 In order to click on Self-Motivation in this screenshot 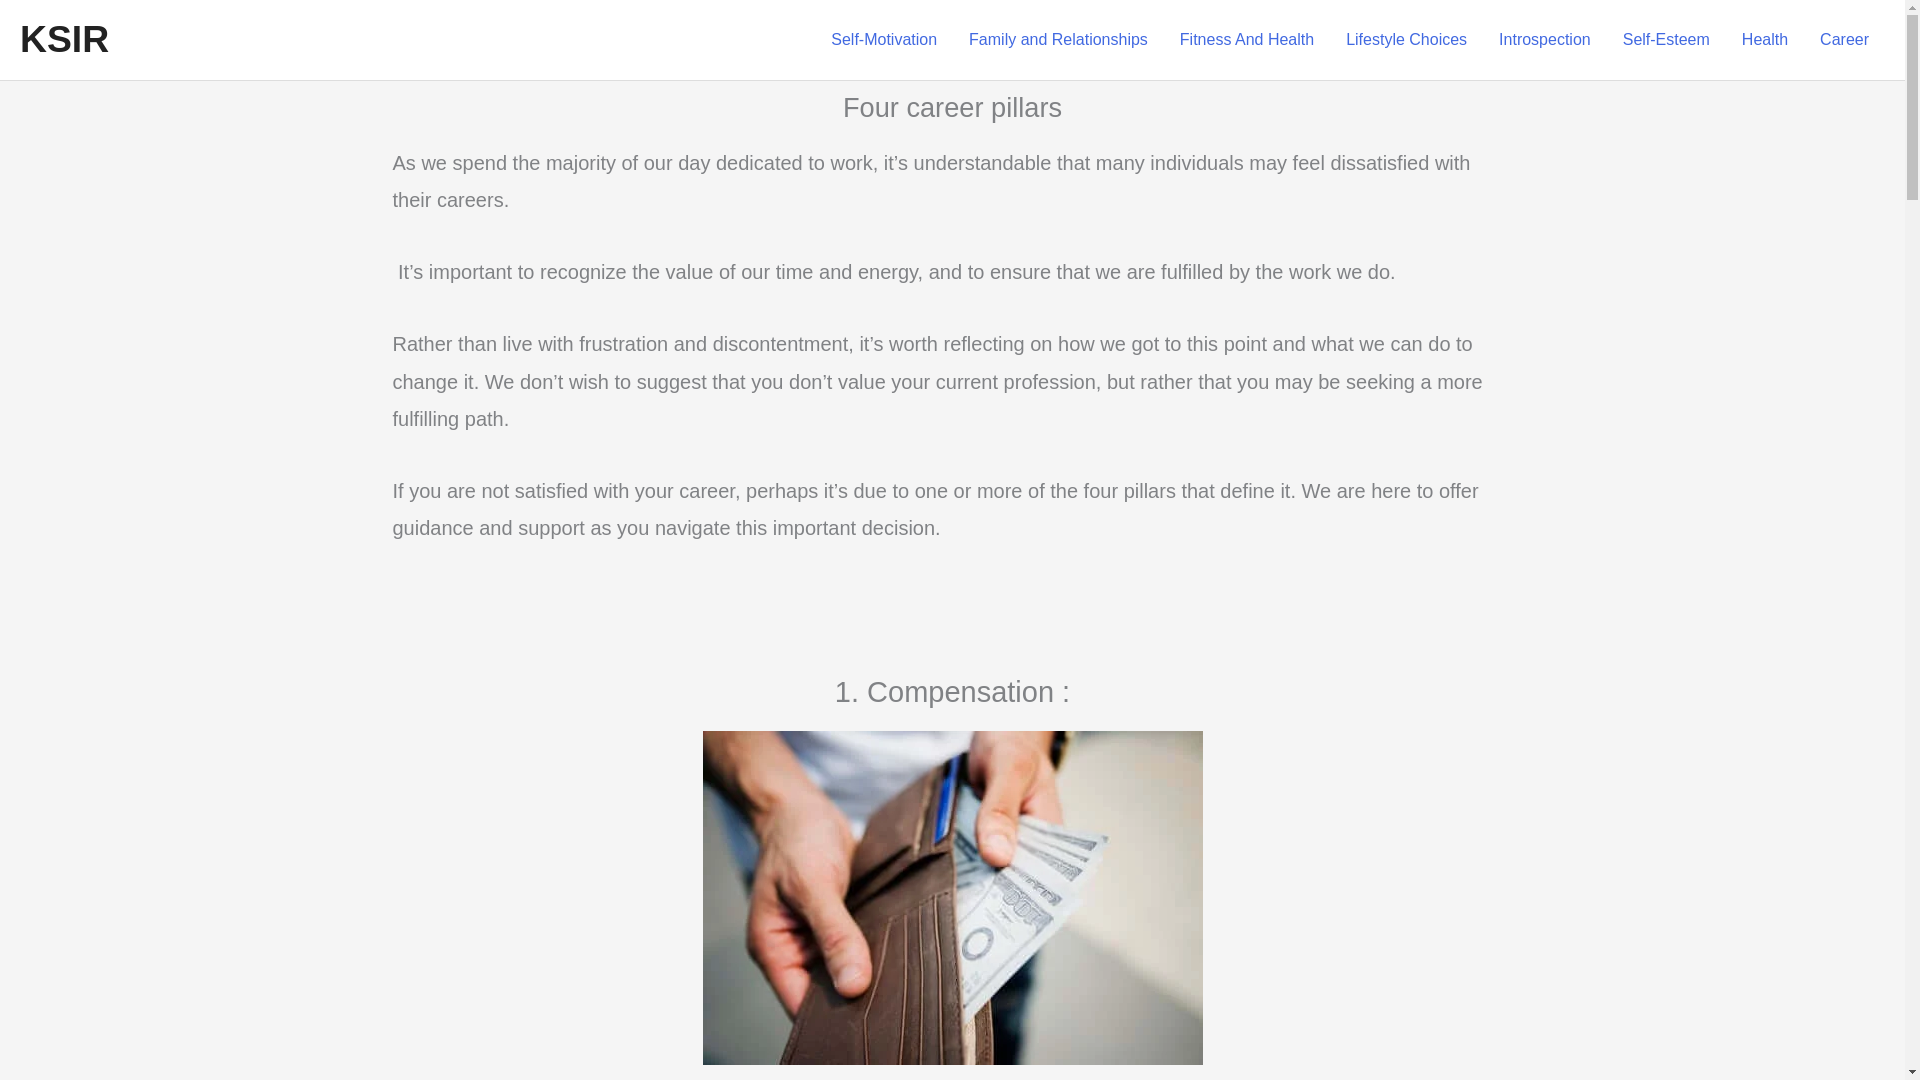, I will do `click(883, 40)`.